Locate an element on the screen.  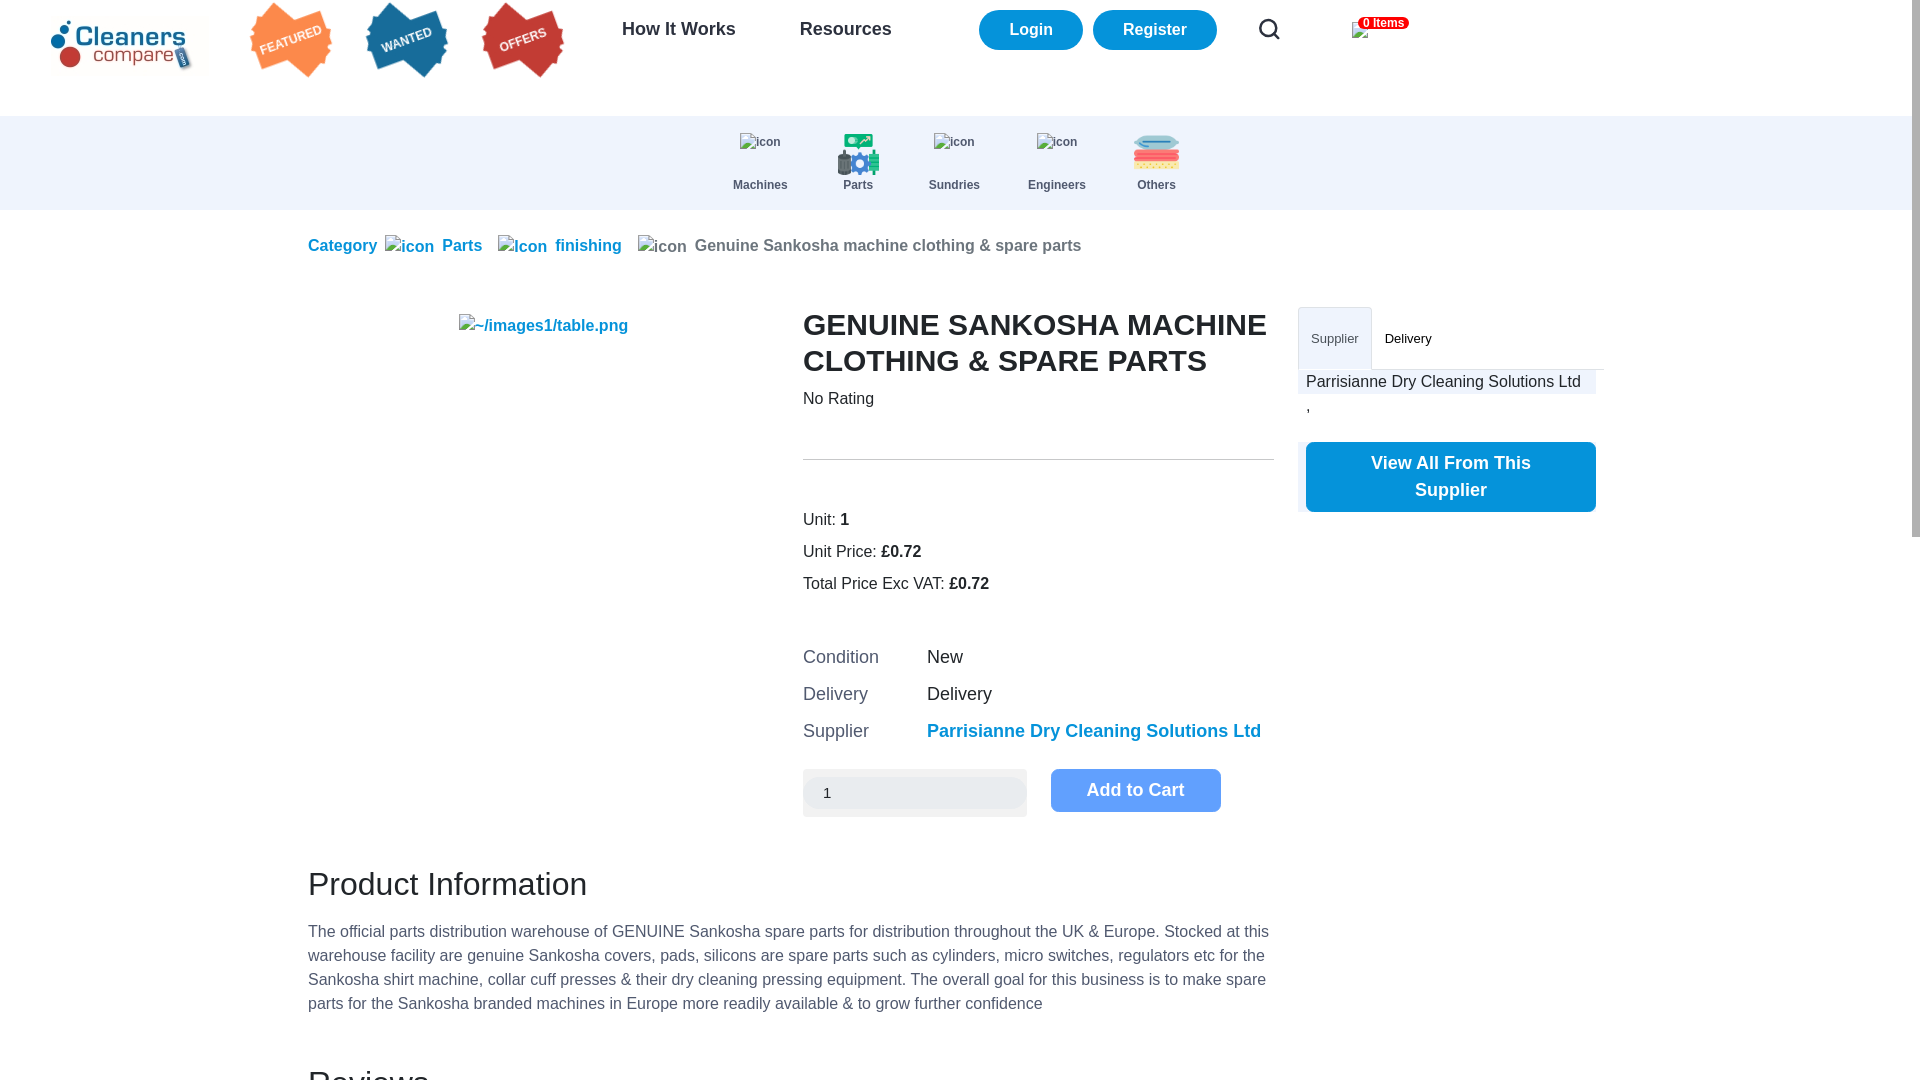
Resources is located at coordinates (846, 28).